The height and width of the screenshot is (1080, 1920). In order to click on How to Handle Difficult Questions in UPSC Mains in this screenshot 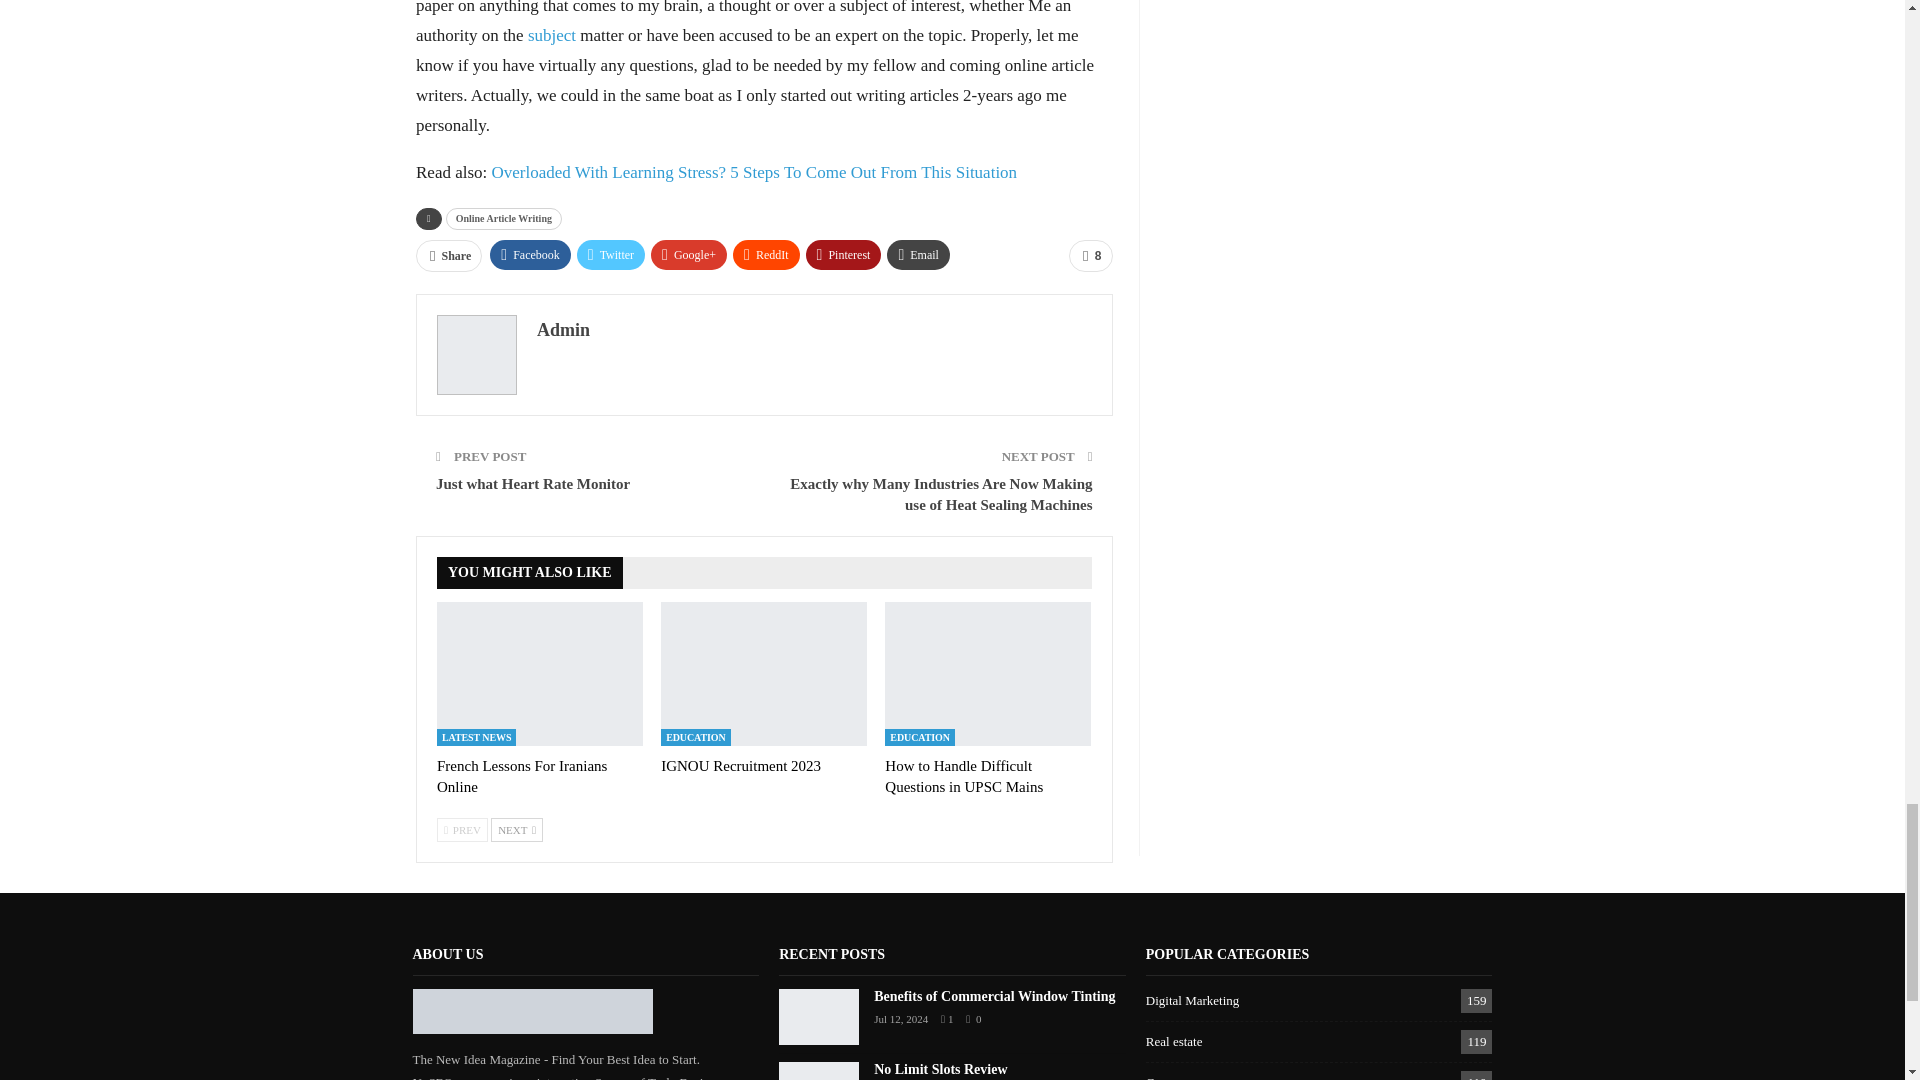, I will do `click(964, 776)`.